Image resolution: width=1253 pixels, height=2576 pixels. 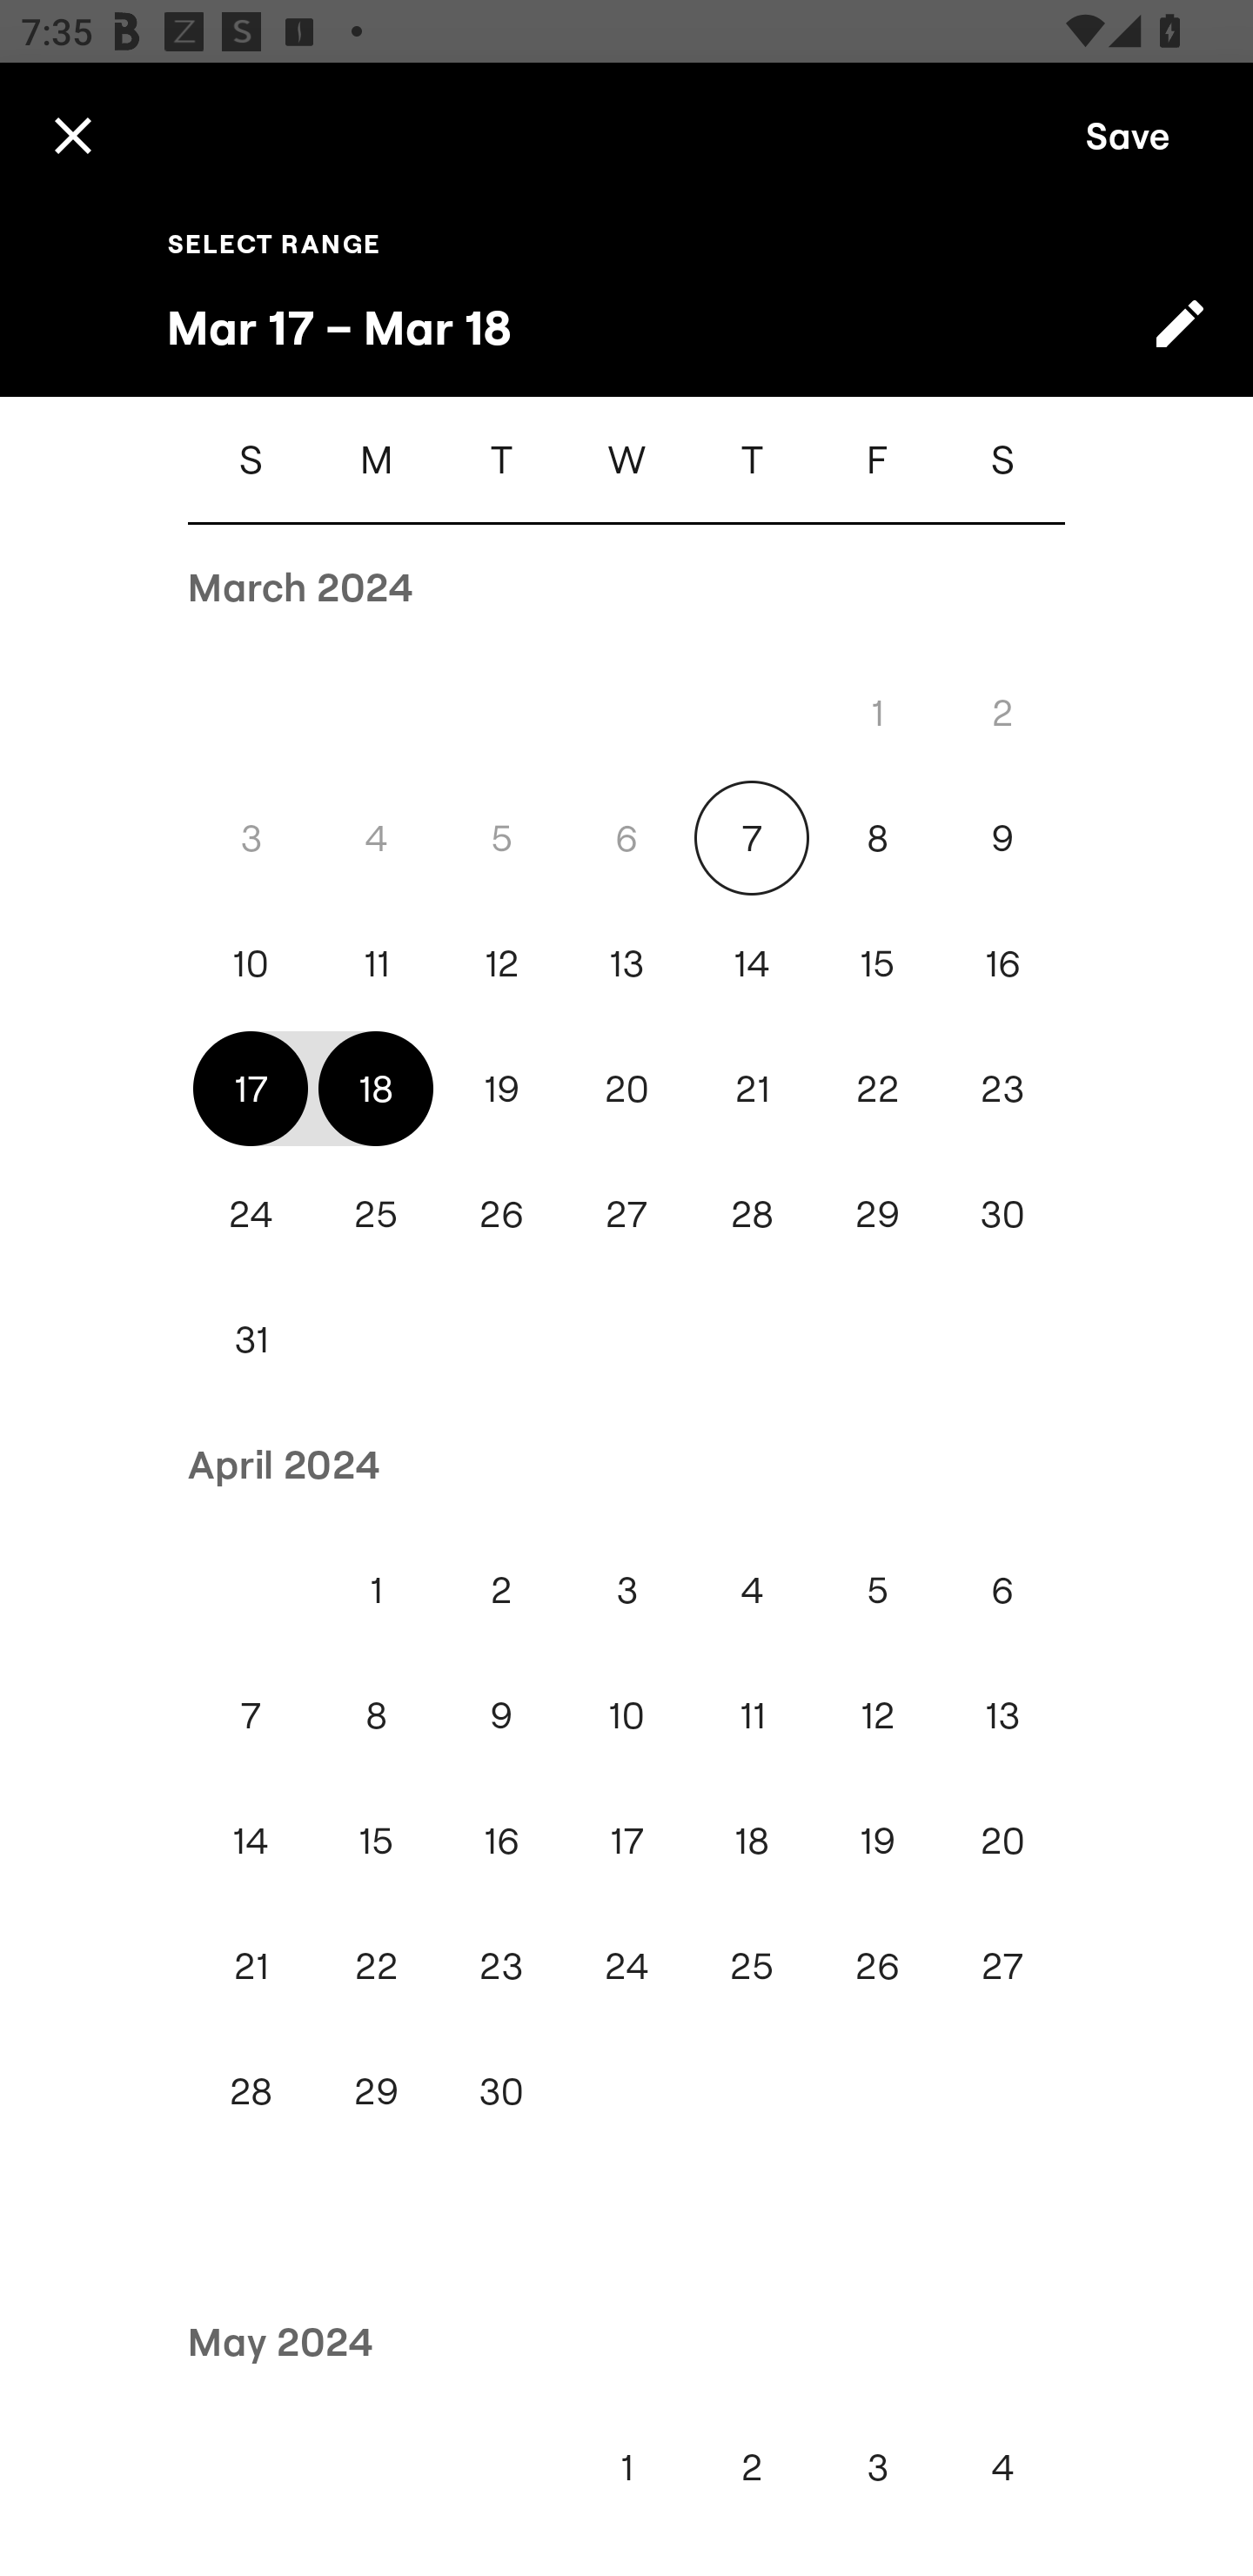 What do you see at coordinates (376, 1840) in the screenshot?
I see `15 Mon, Apr 15` at bounding box center [376, 1840].